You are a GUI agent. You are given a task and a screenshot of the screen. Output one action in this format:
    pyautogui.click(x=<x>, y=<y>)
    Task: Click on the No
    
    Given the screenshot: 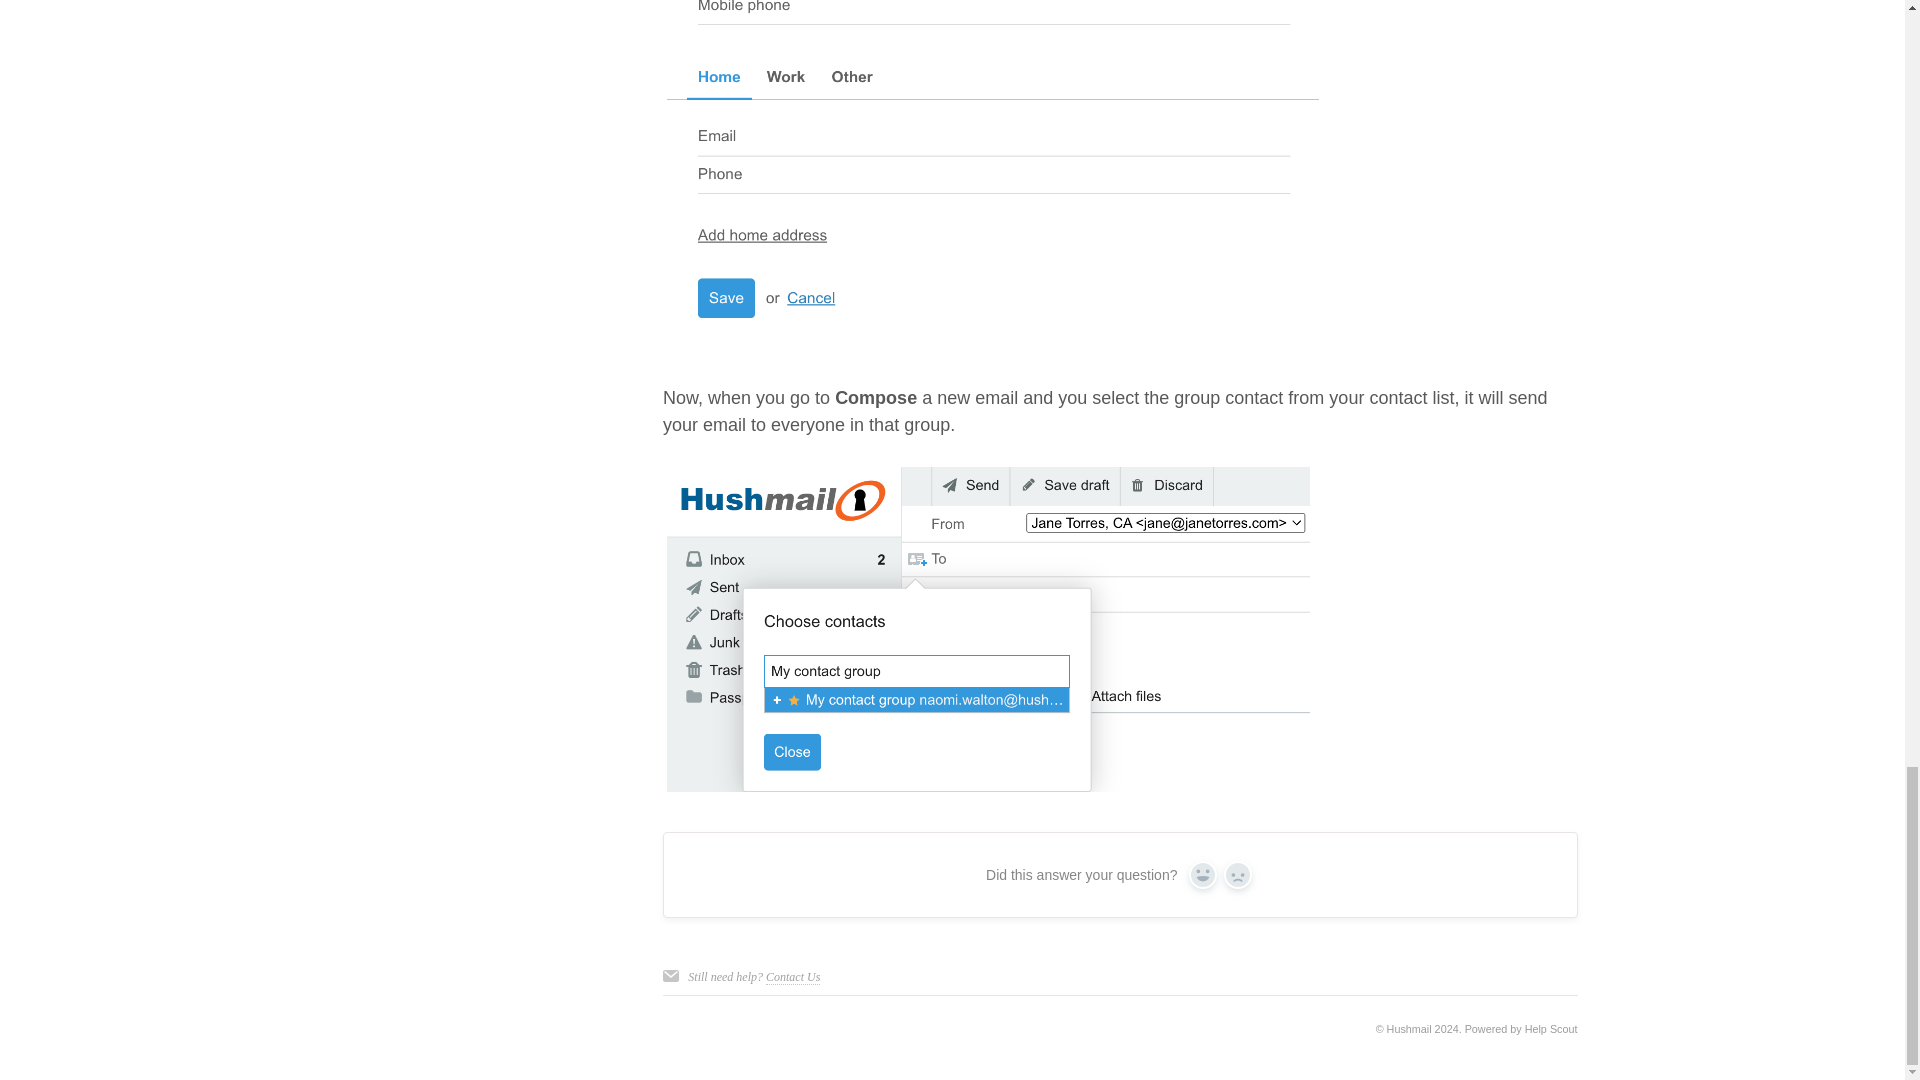 What is the action you would take?
    pyautogui.click(x=1238, y=874)
    